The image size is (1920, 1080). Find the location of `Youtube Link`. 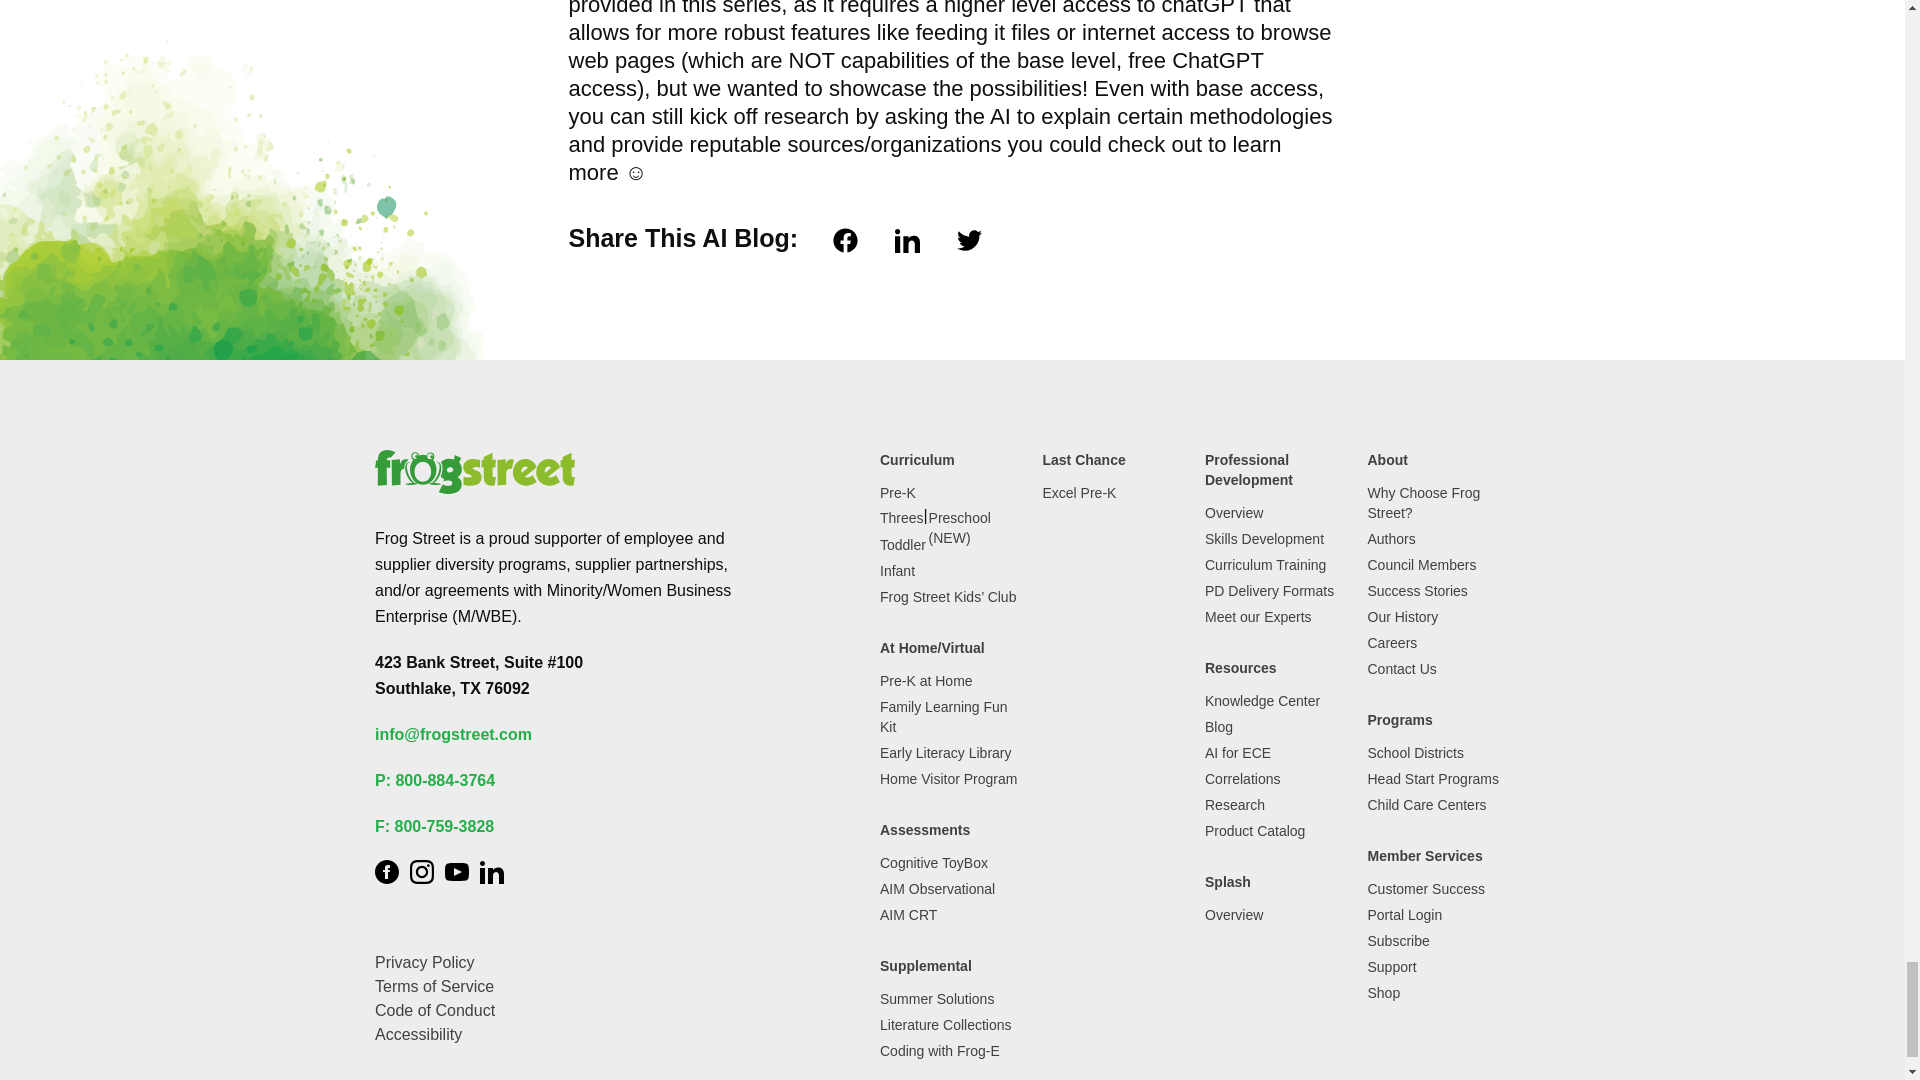

Youtube Link is located at coordinates (456, 872).